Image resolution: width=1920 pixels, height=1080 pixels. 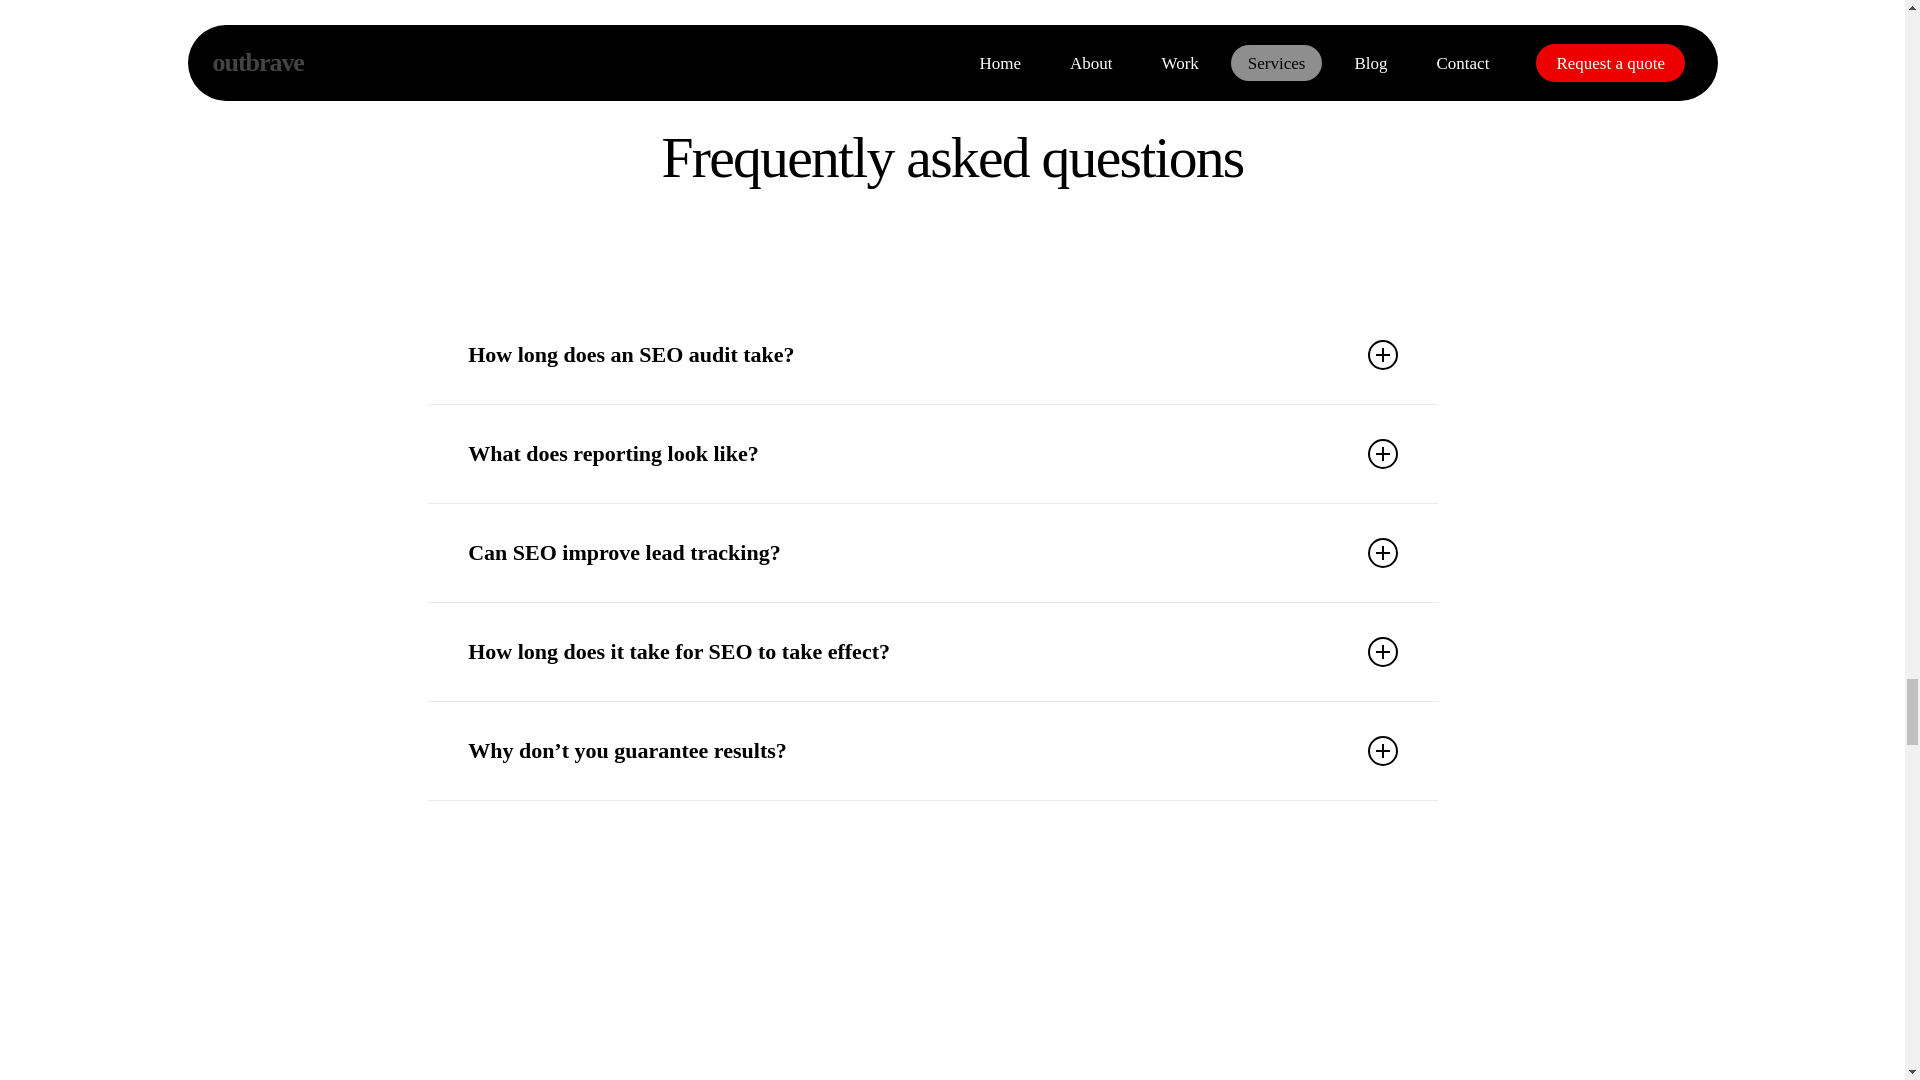 What do you see at coordinates (932, 552) in the screenshot?
I see `Can SEO improve lead tracking?` at bounding box center [932, 552].